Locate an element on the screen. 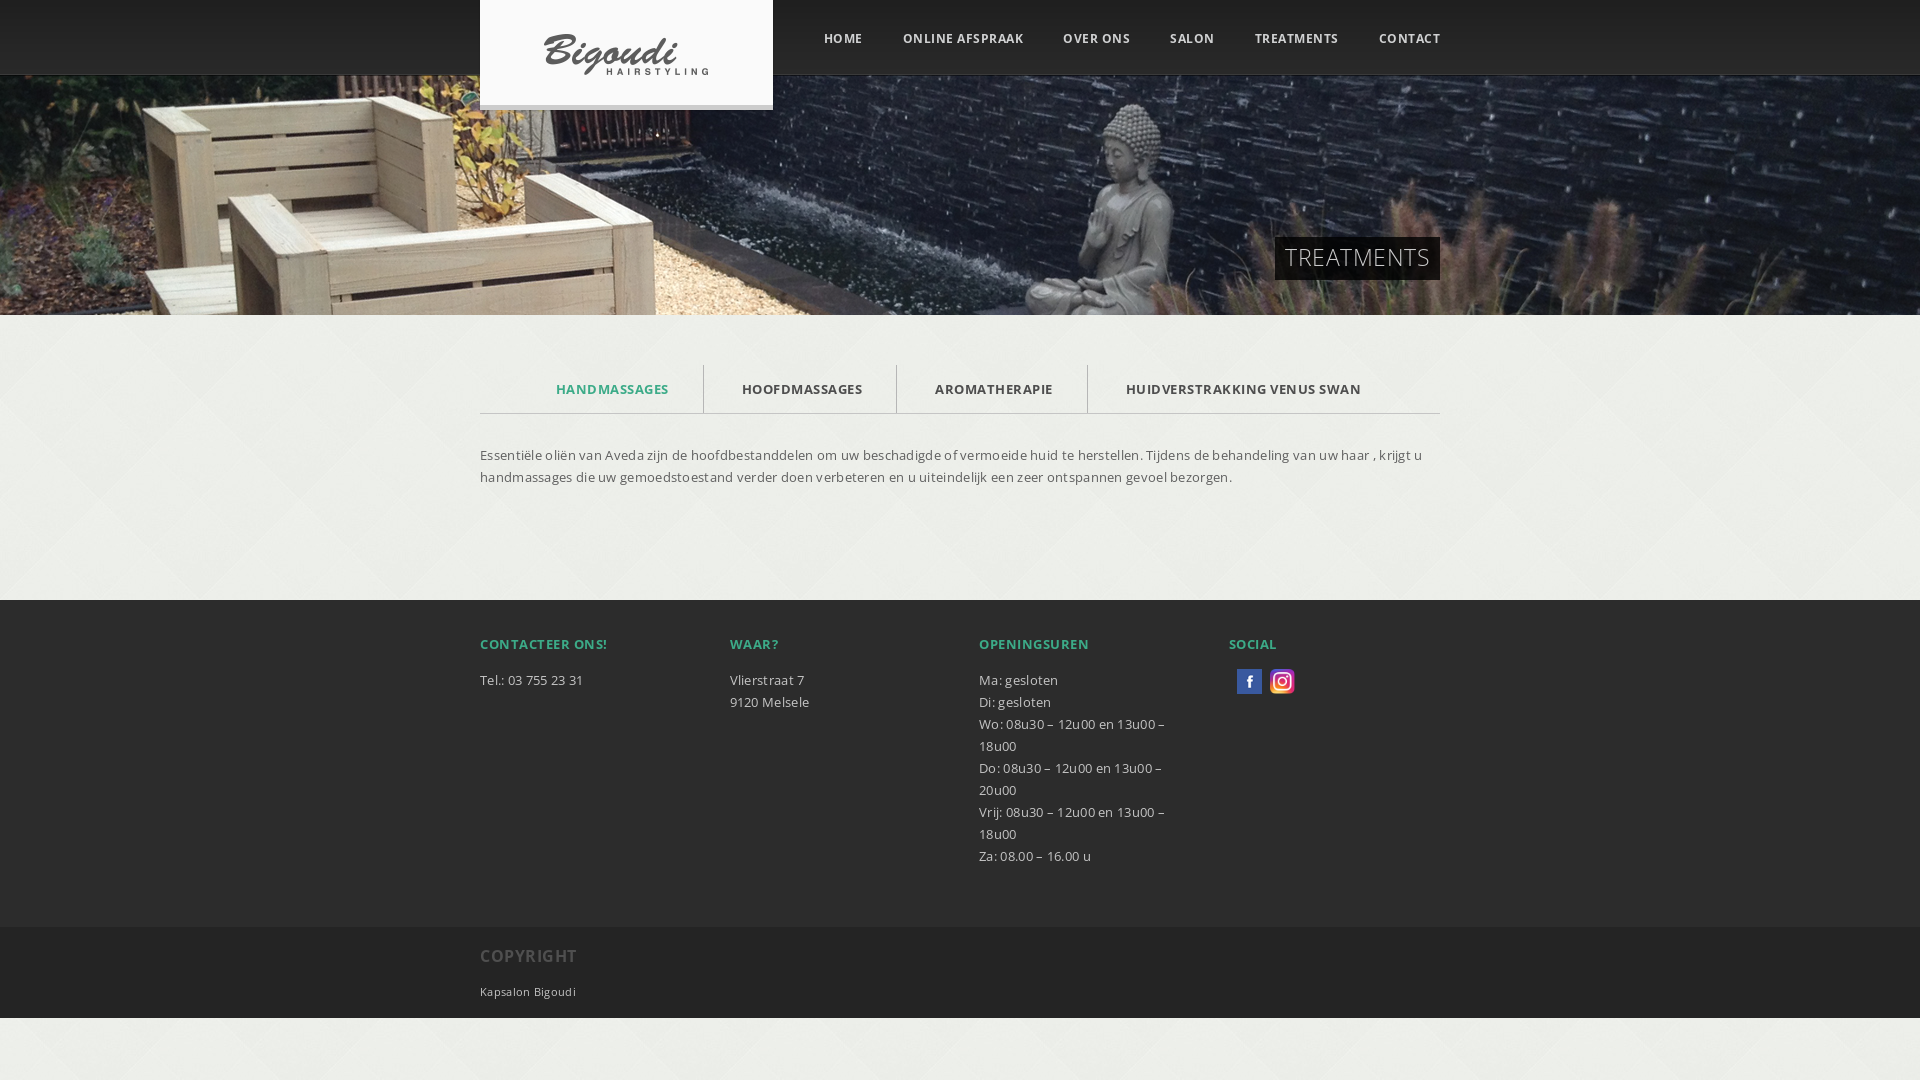  HOOFDMASSAGES is located at coordinates (800, 389).